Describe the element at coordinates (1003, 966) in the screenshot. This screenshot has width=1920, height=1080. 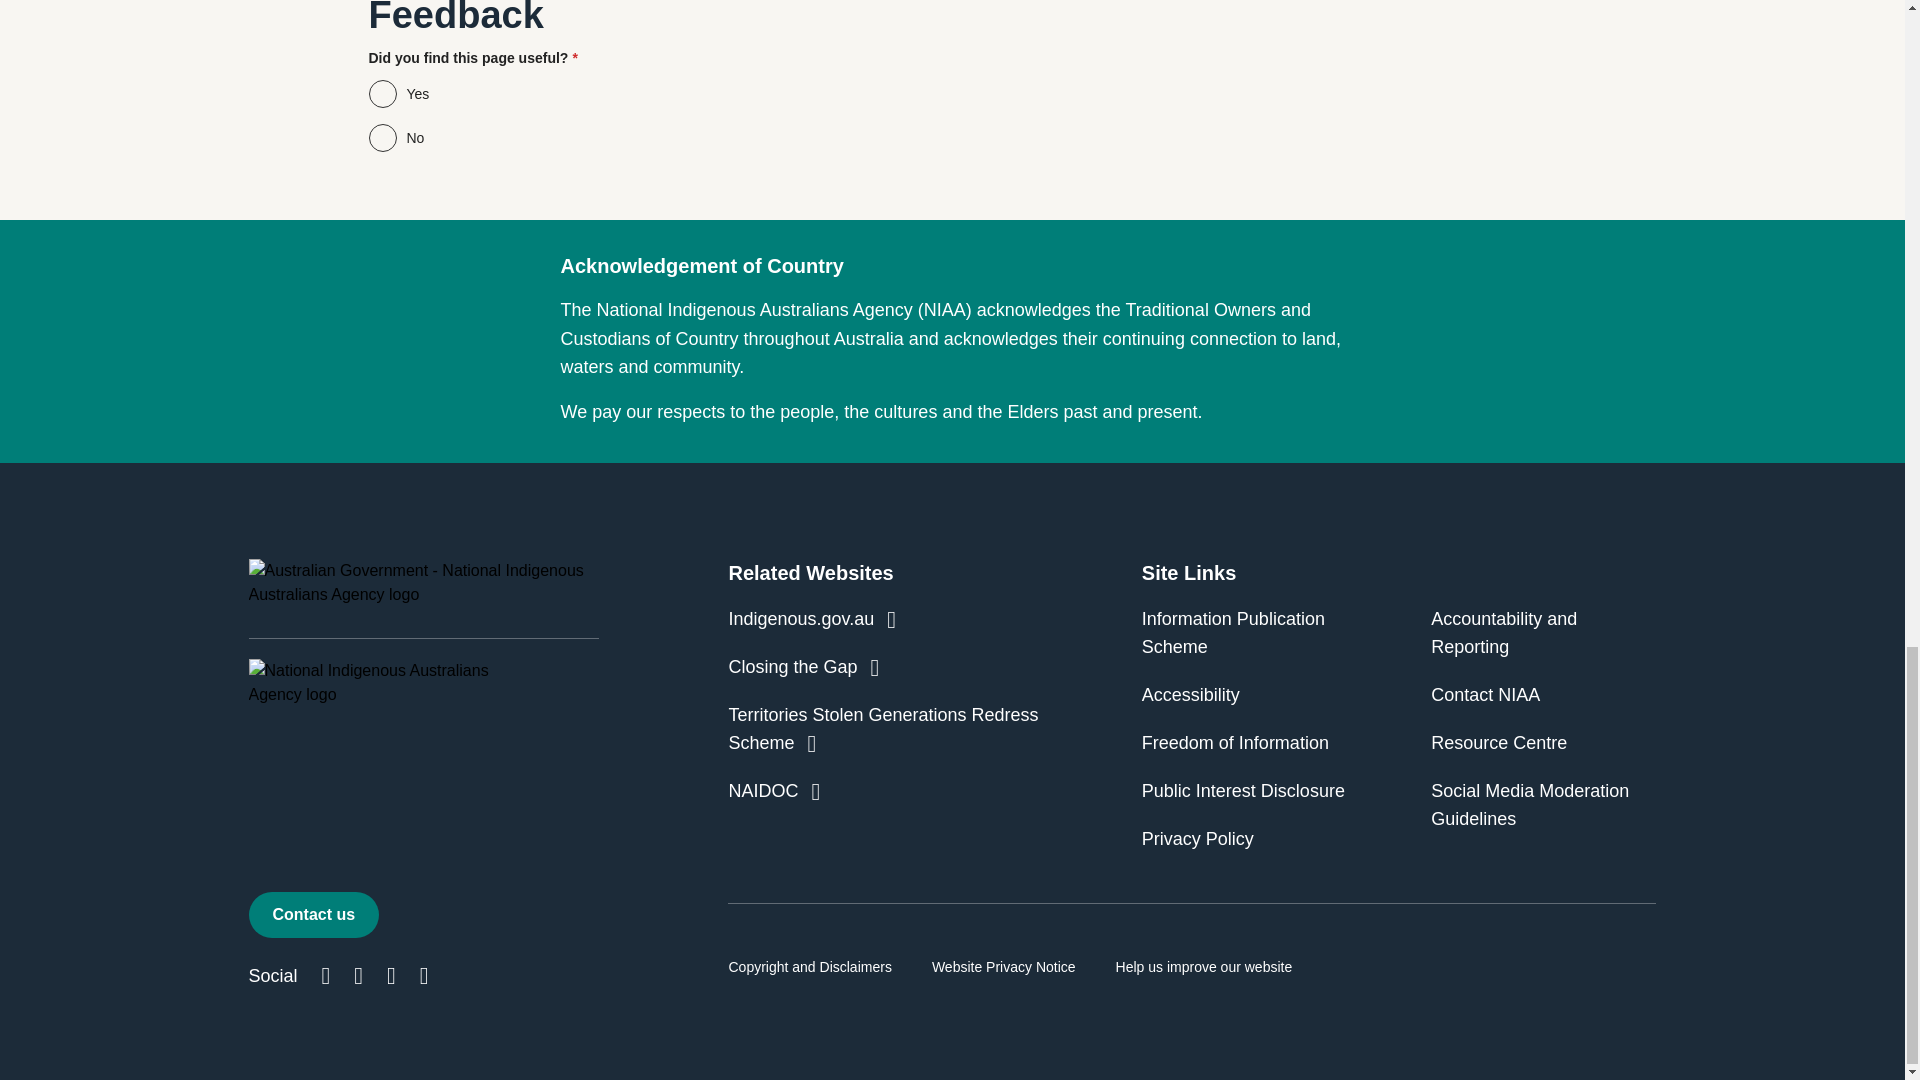
I see `Website Privacy Notice` at that location.